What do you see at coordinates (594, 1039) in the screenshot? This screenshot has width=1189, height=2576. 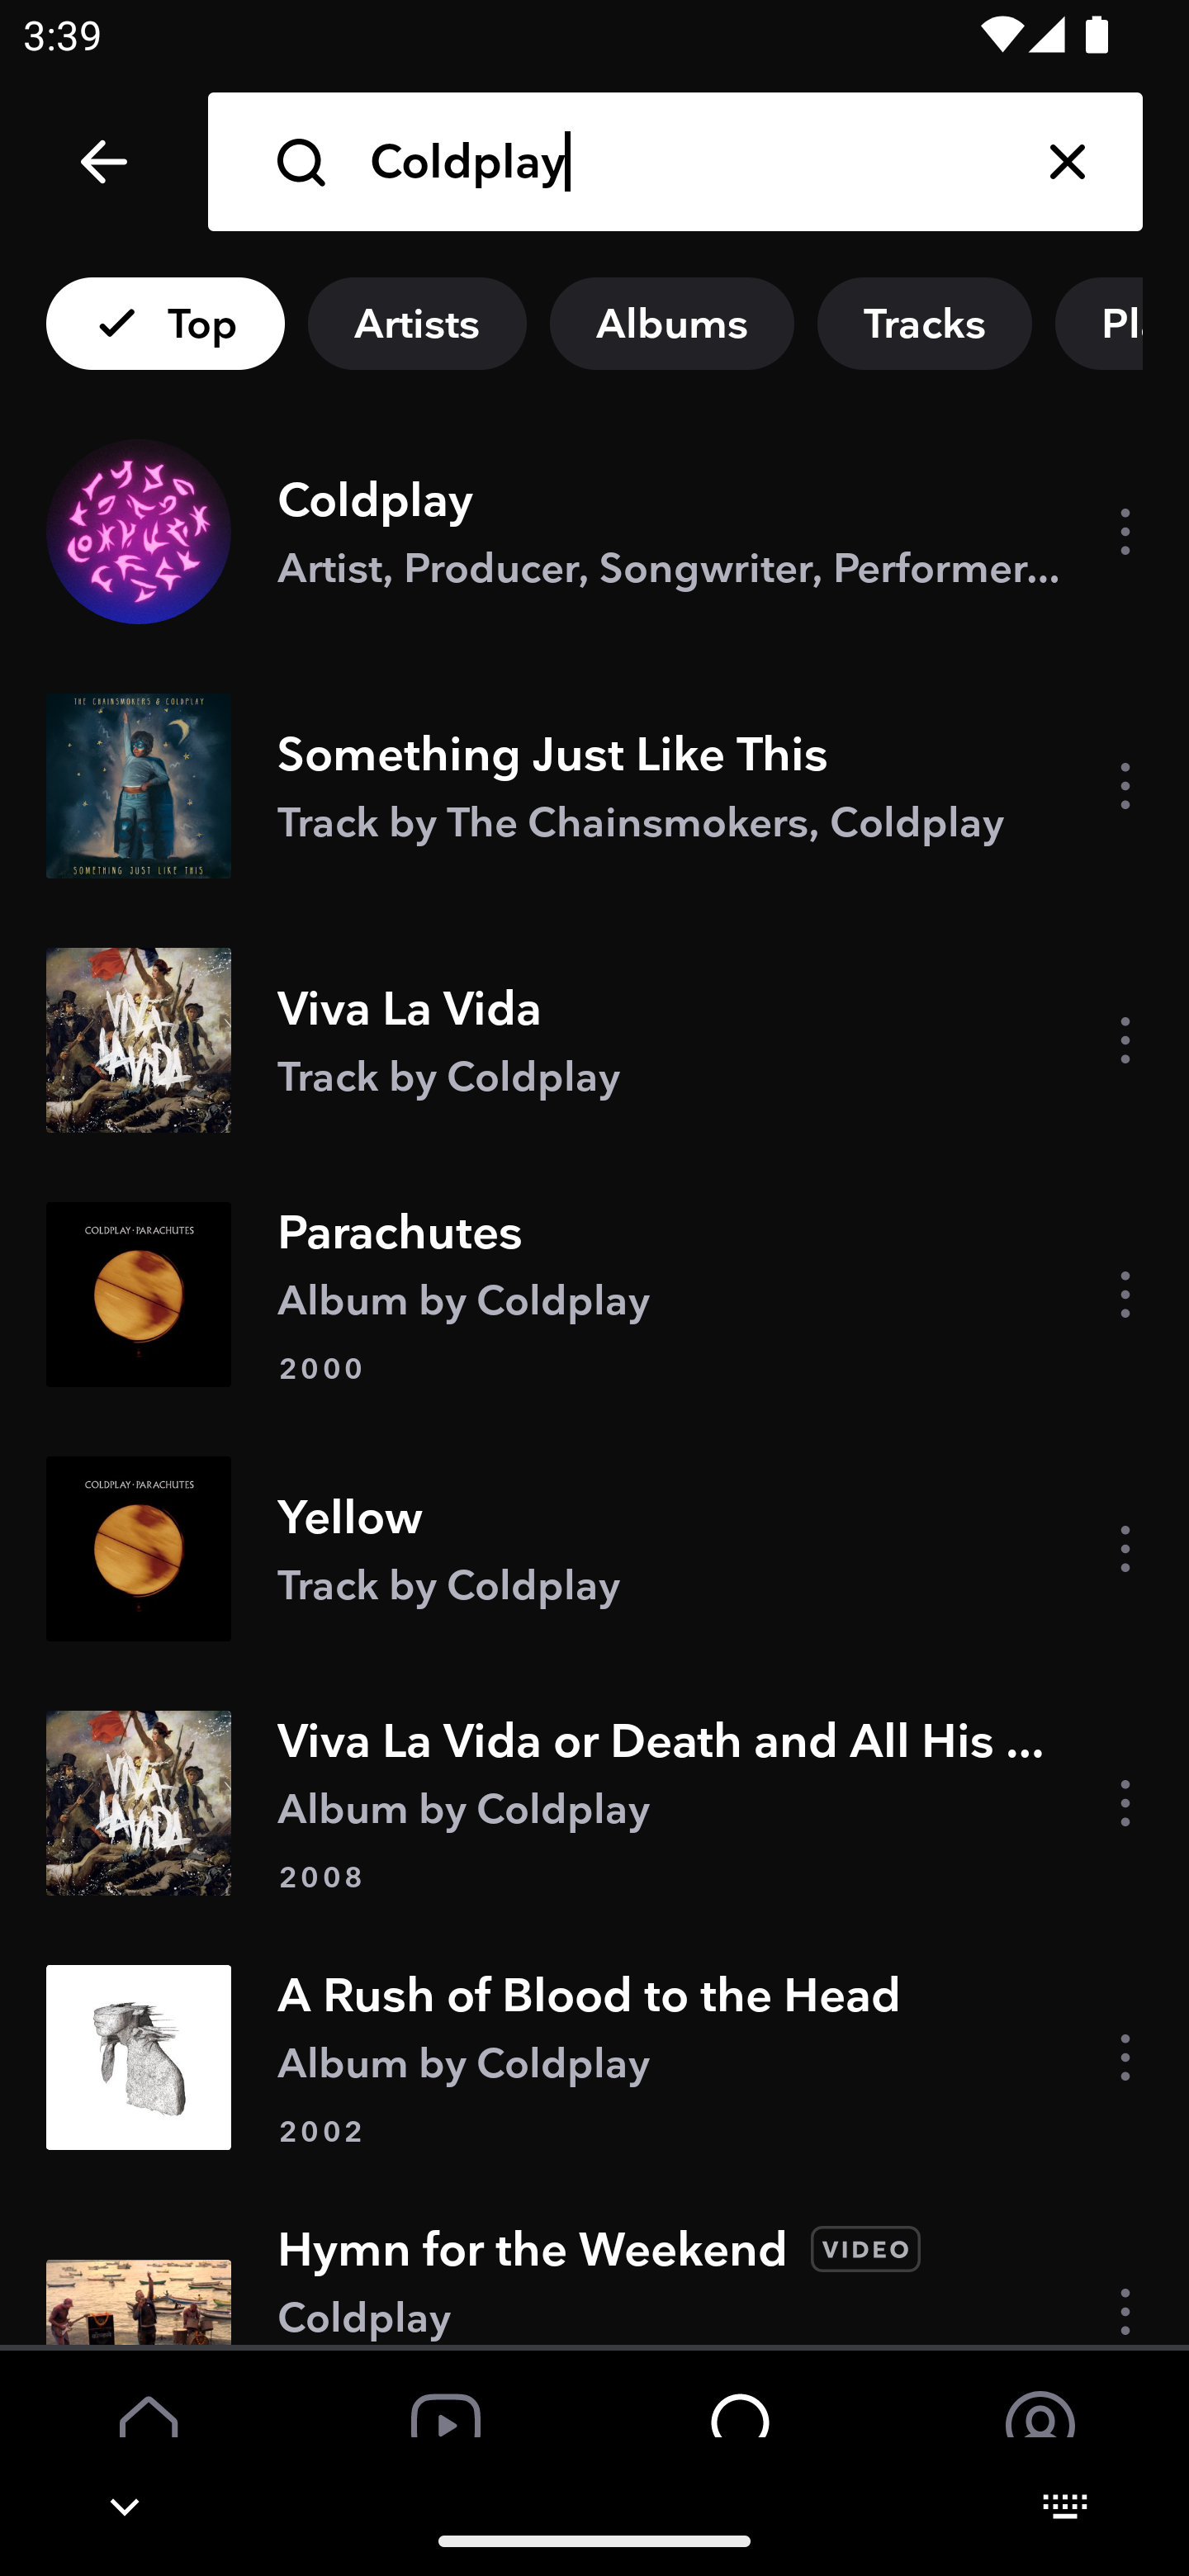 I see `Viva La Vida Track by Coldplay` at bounding box center [594, 1039].